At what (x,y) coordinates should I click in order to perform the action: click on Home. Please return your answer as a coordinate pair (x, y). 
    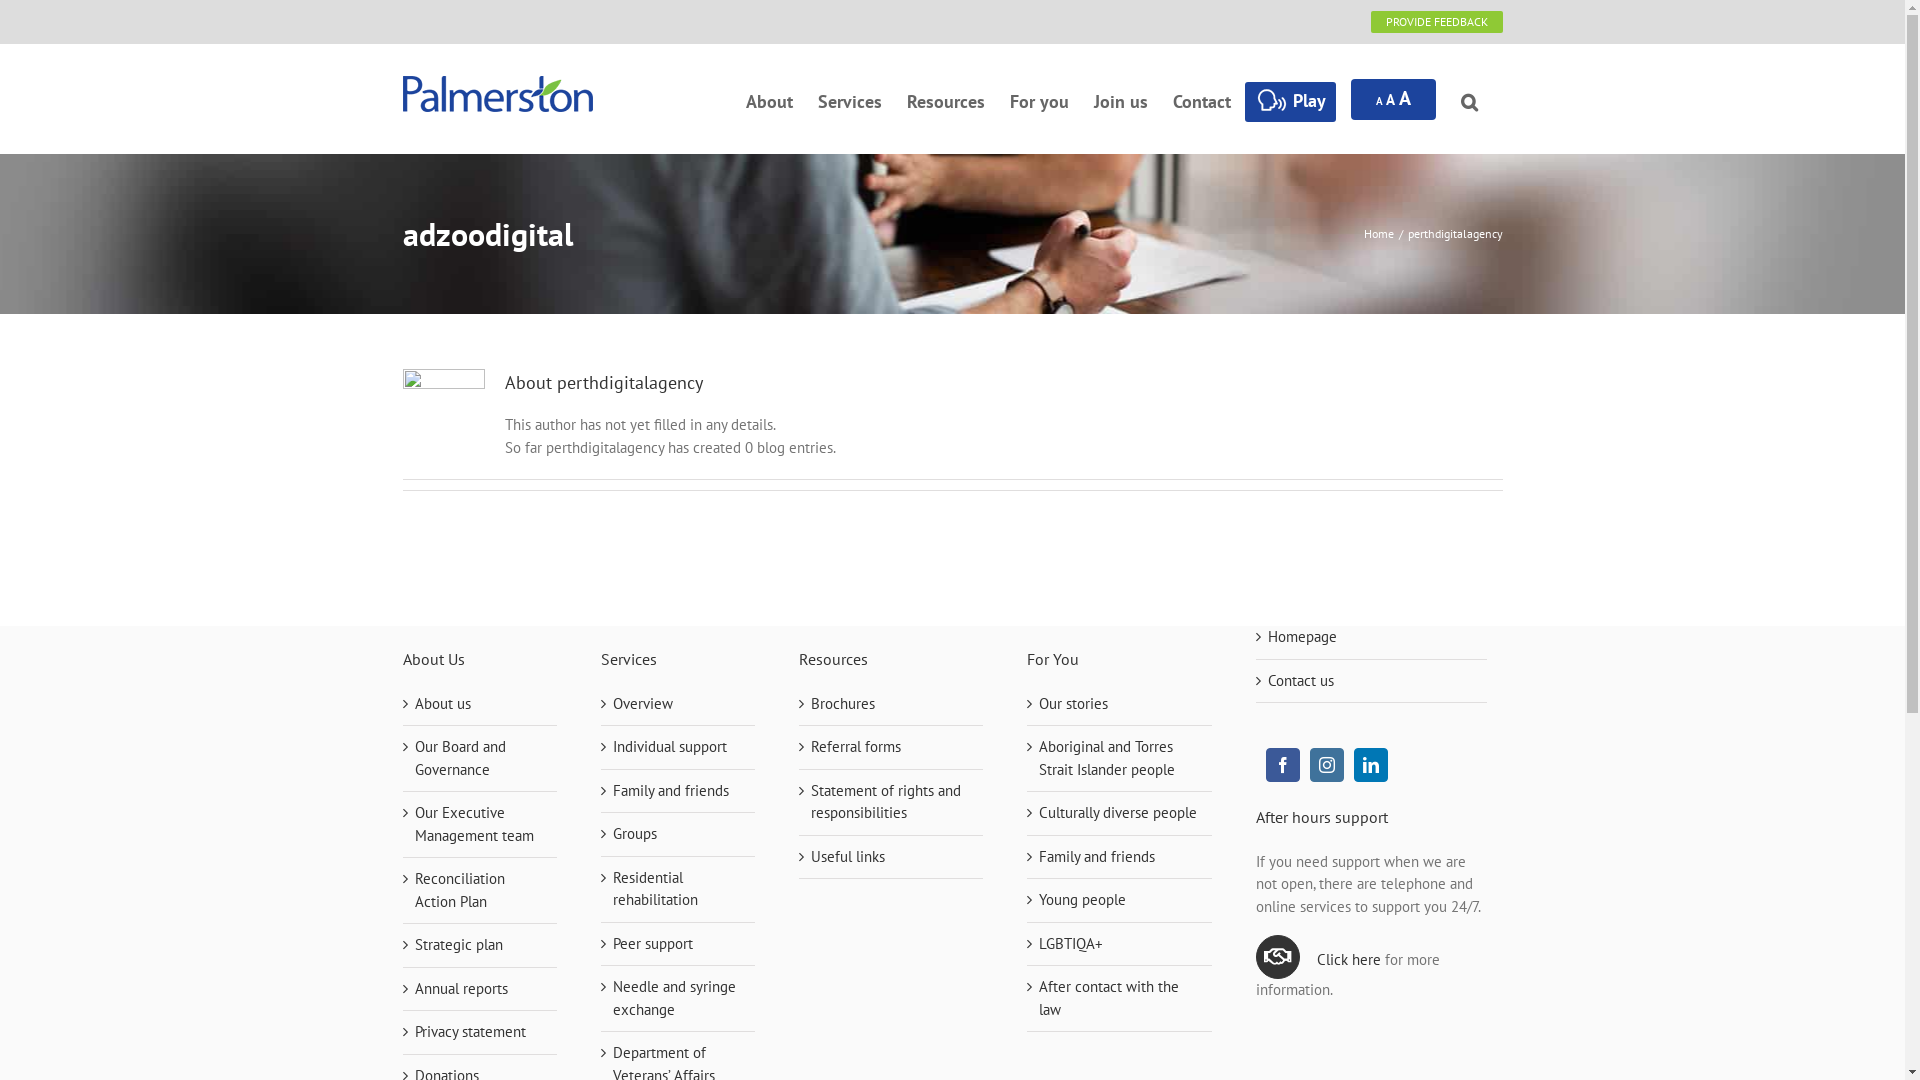
    Looking at the image, I should click on (1379, 234).